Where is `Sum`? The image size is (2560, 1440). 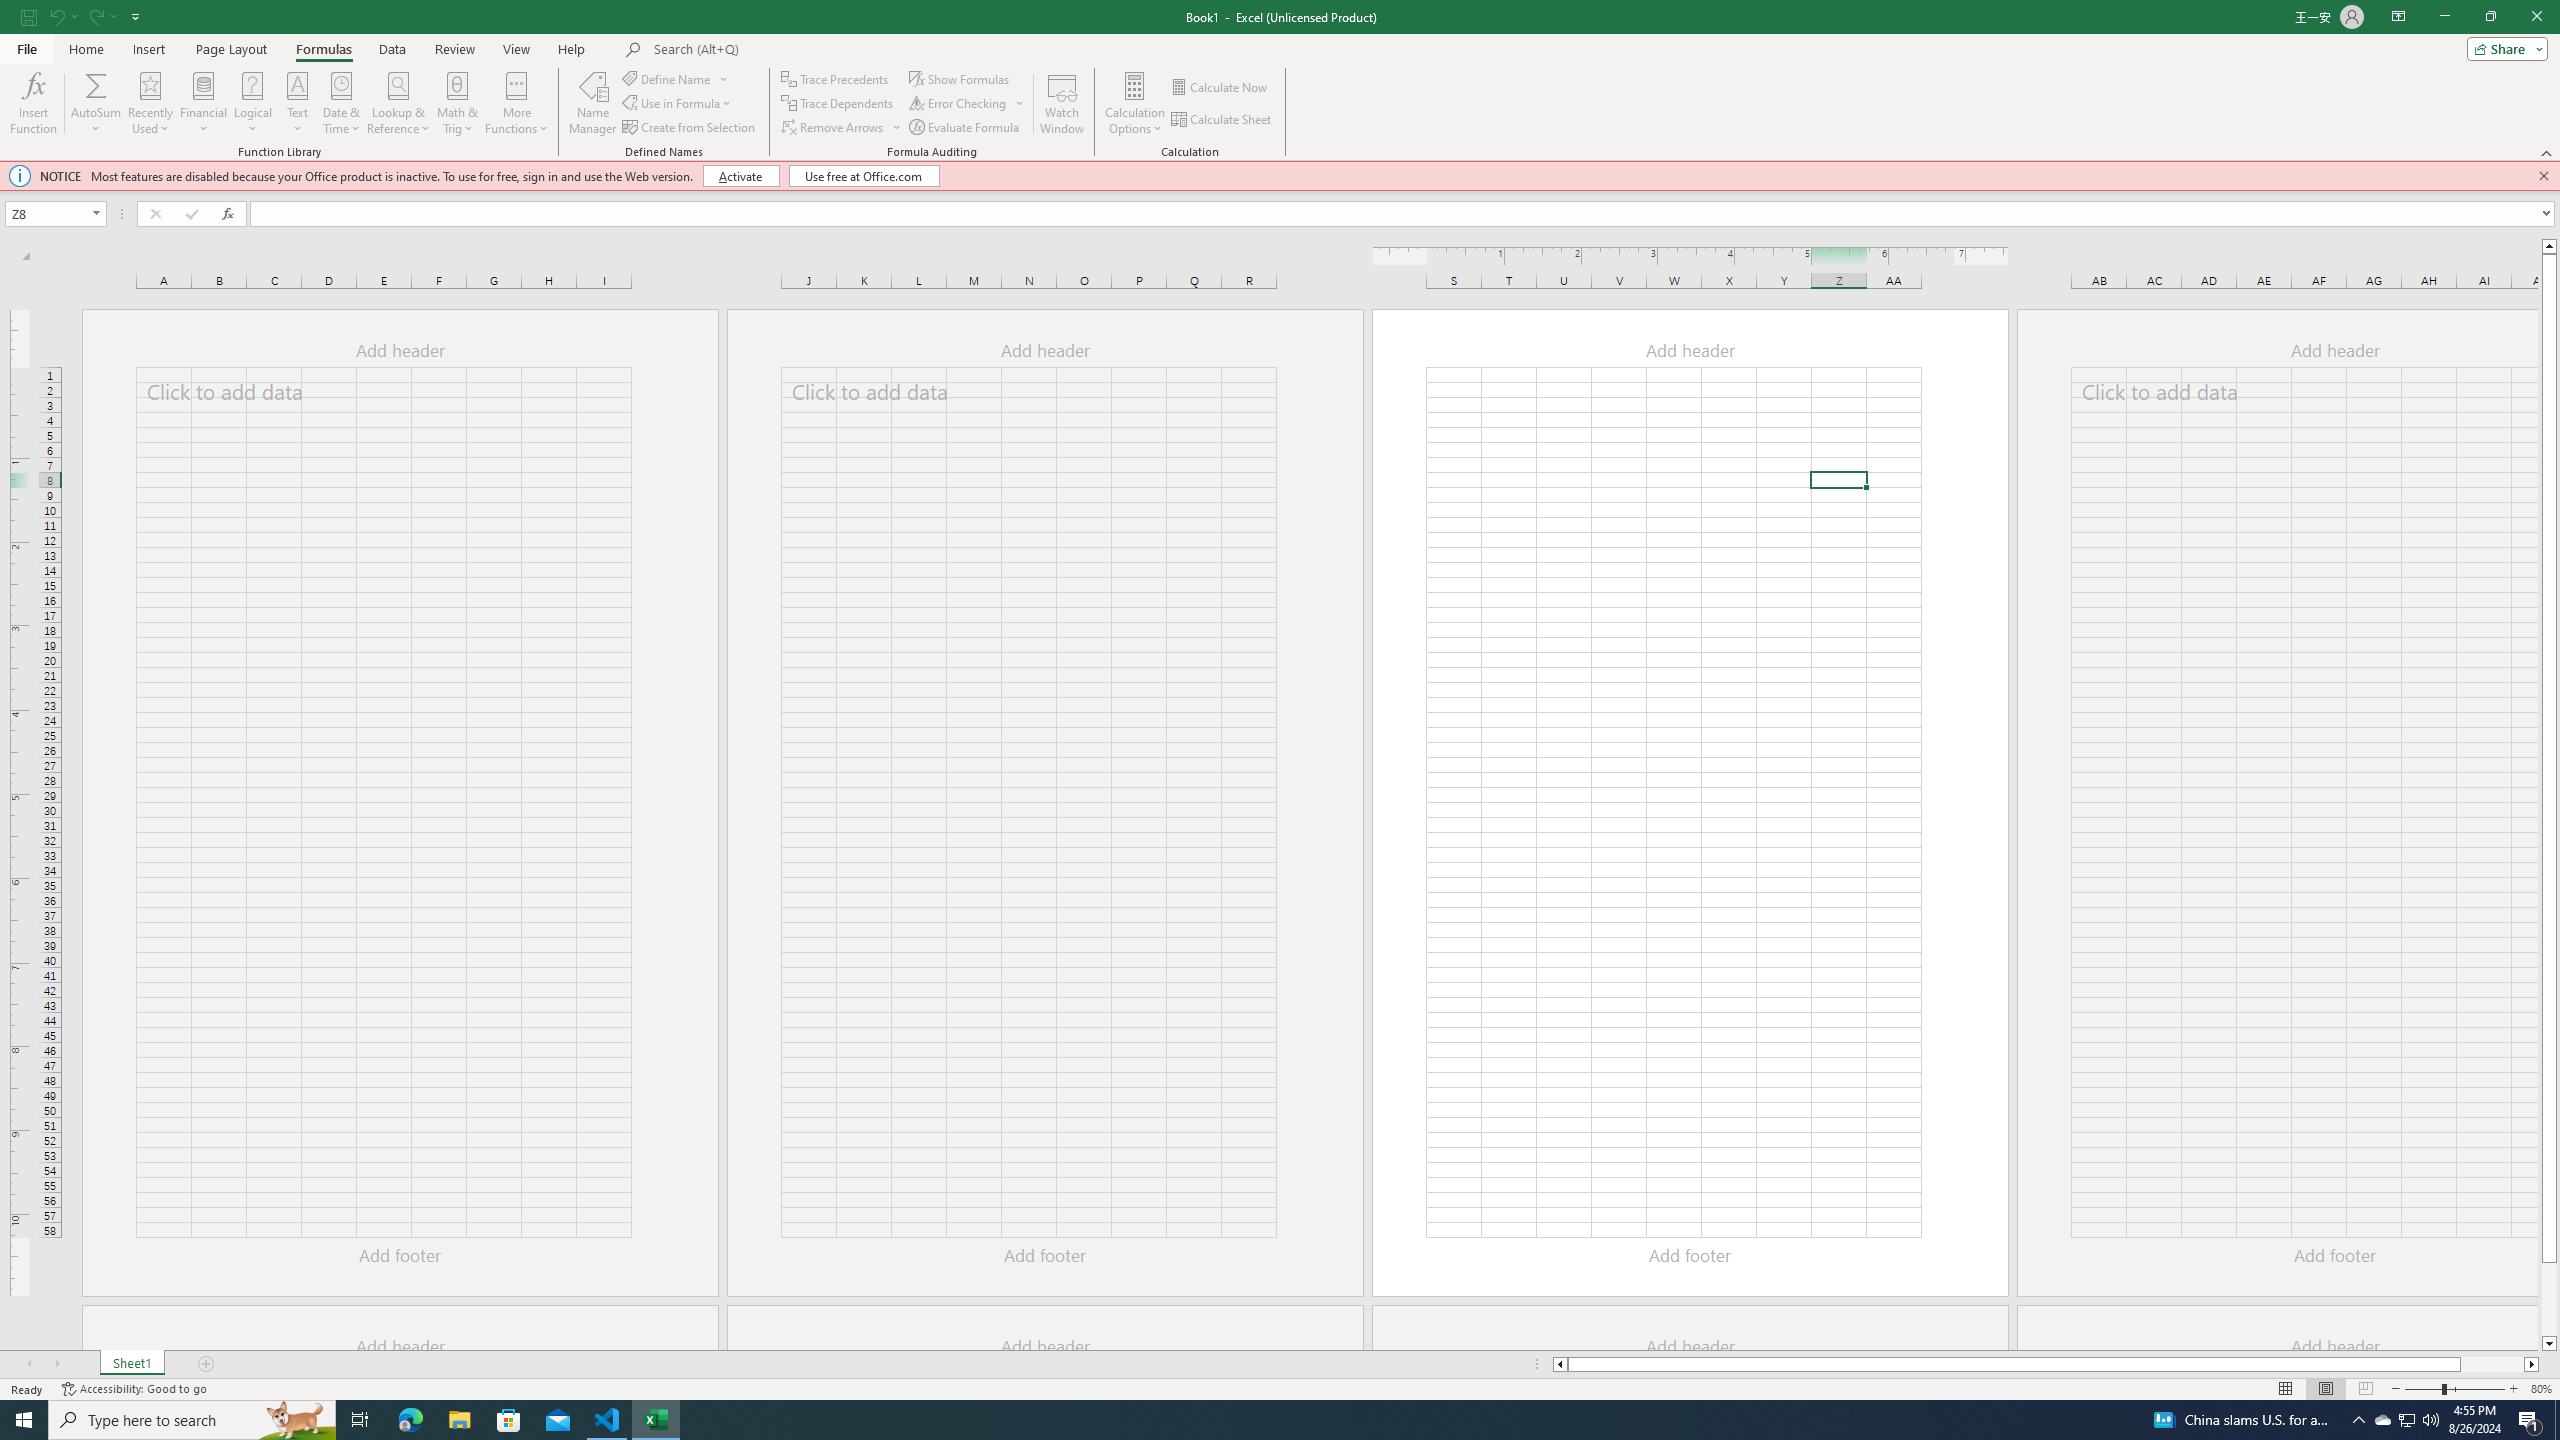 Sum is located at coordinates (96, 85).